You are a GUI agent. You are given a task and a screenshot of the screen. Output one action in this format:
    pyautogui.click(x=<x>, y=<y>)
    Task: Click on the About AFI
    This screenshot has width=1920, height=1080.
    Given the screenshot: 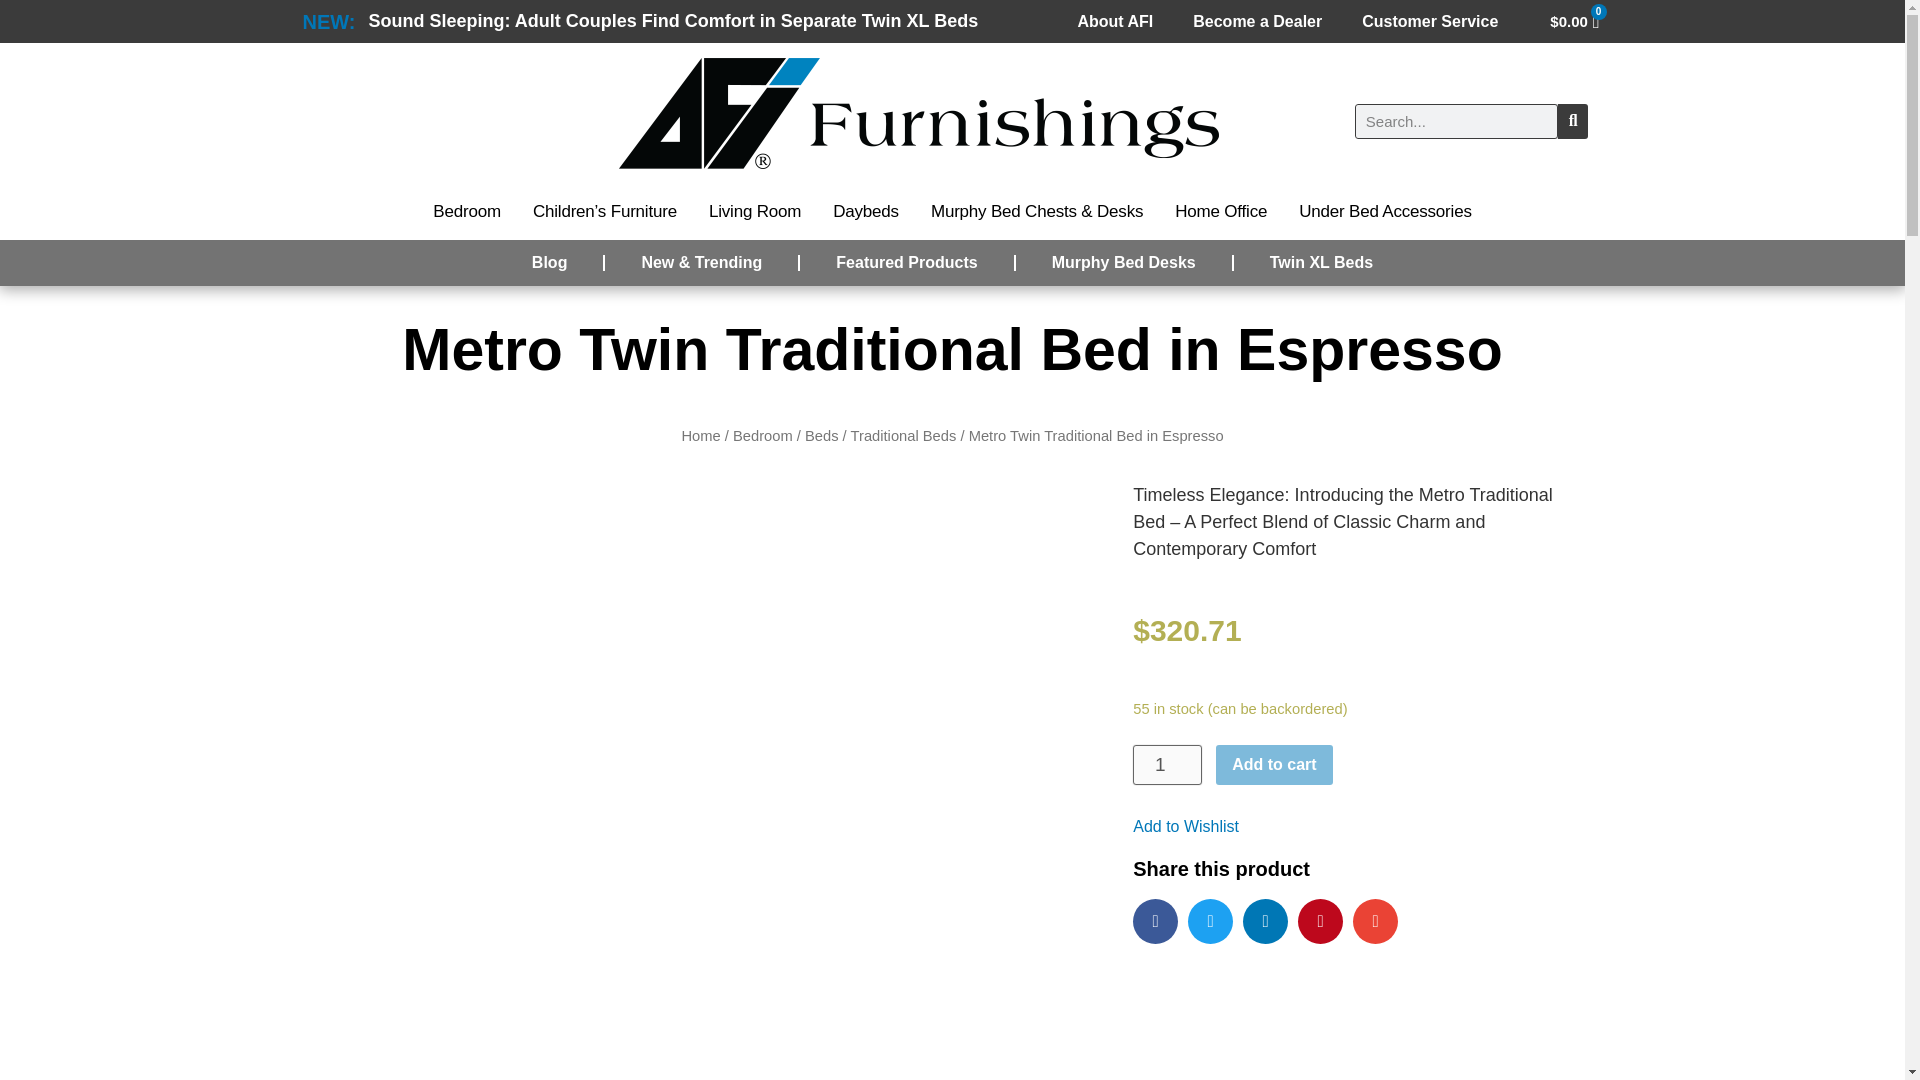 What is the action you would take?
    pyautogui.click(x=1115, y=20)
    